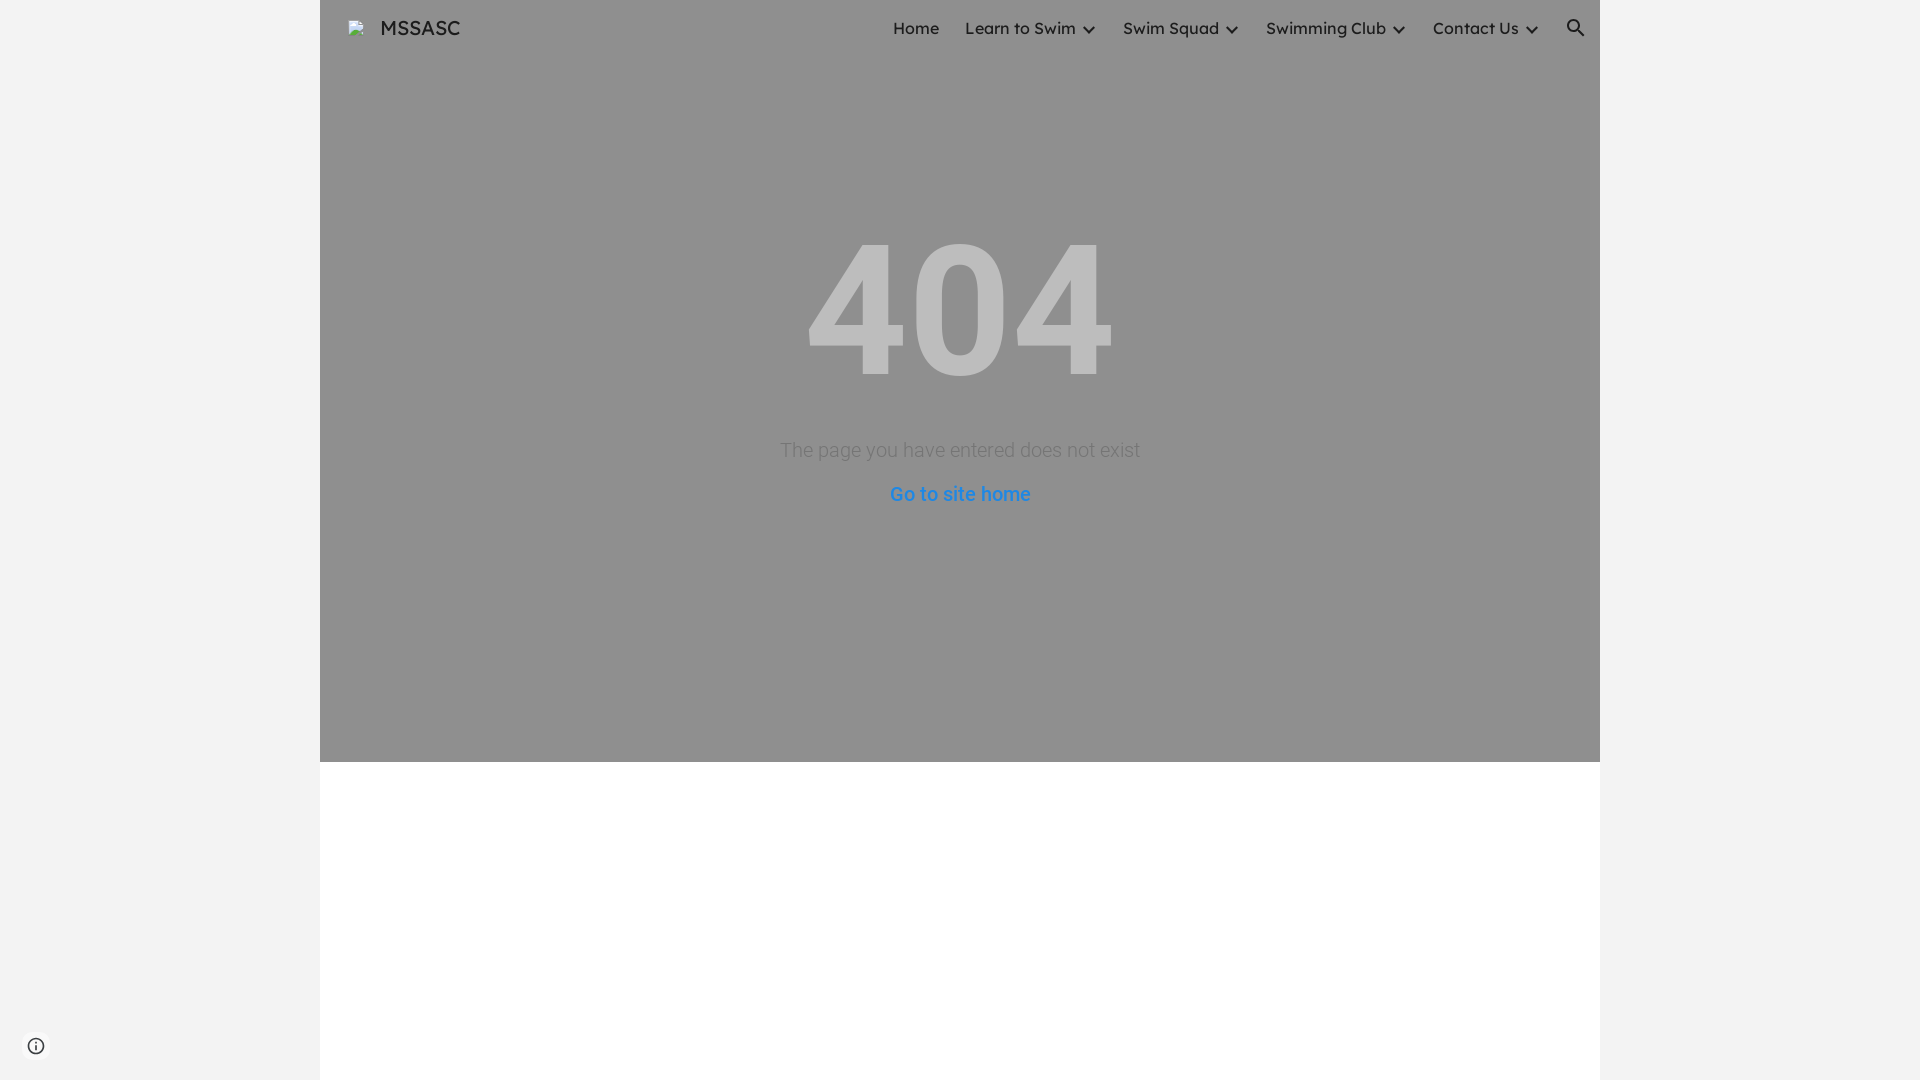 The image size is (1920, 1080). What do you see at coordinates (1231, 28) in the screenshot?
I see `Expand/Collapse` at bounding box center [1231, 28].